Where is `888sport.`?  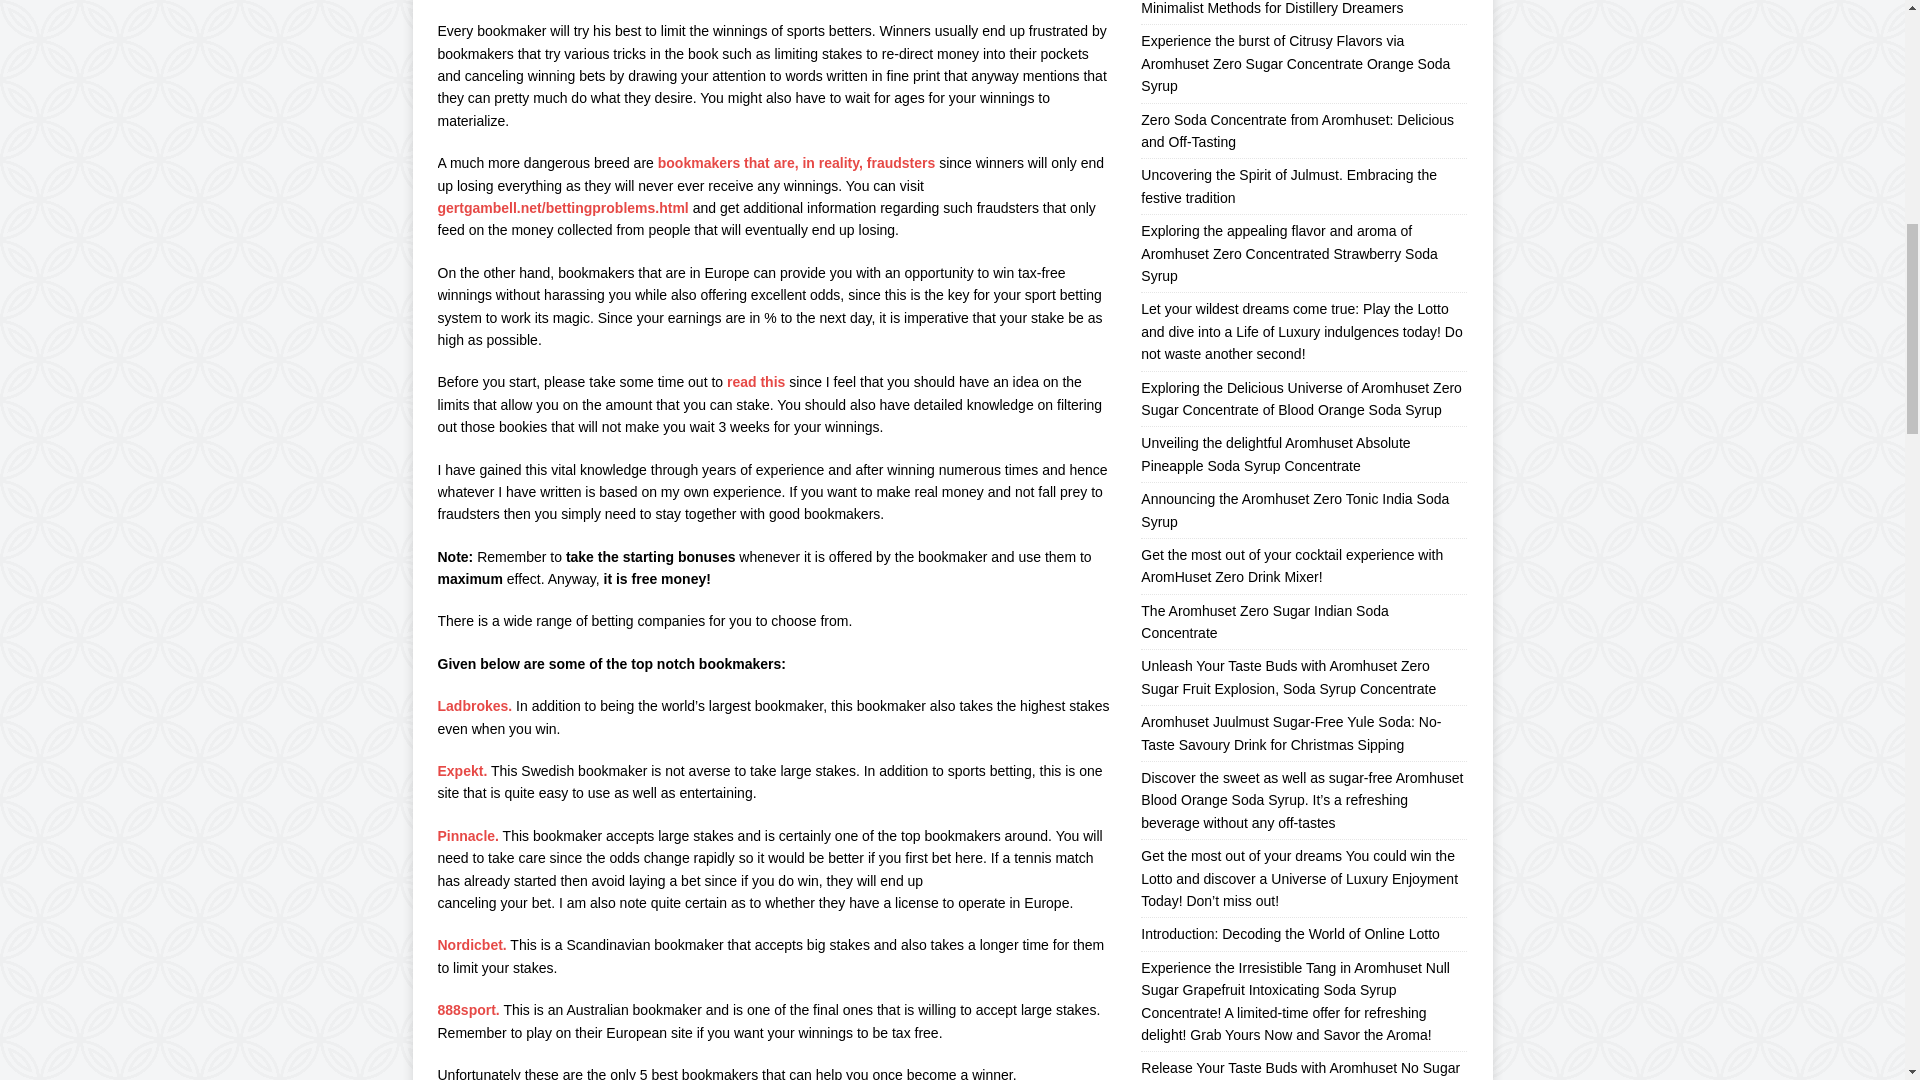 888sport. is located at coordinates (468, 1010).